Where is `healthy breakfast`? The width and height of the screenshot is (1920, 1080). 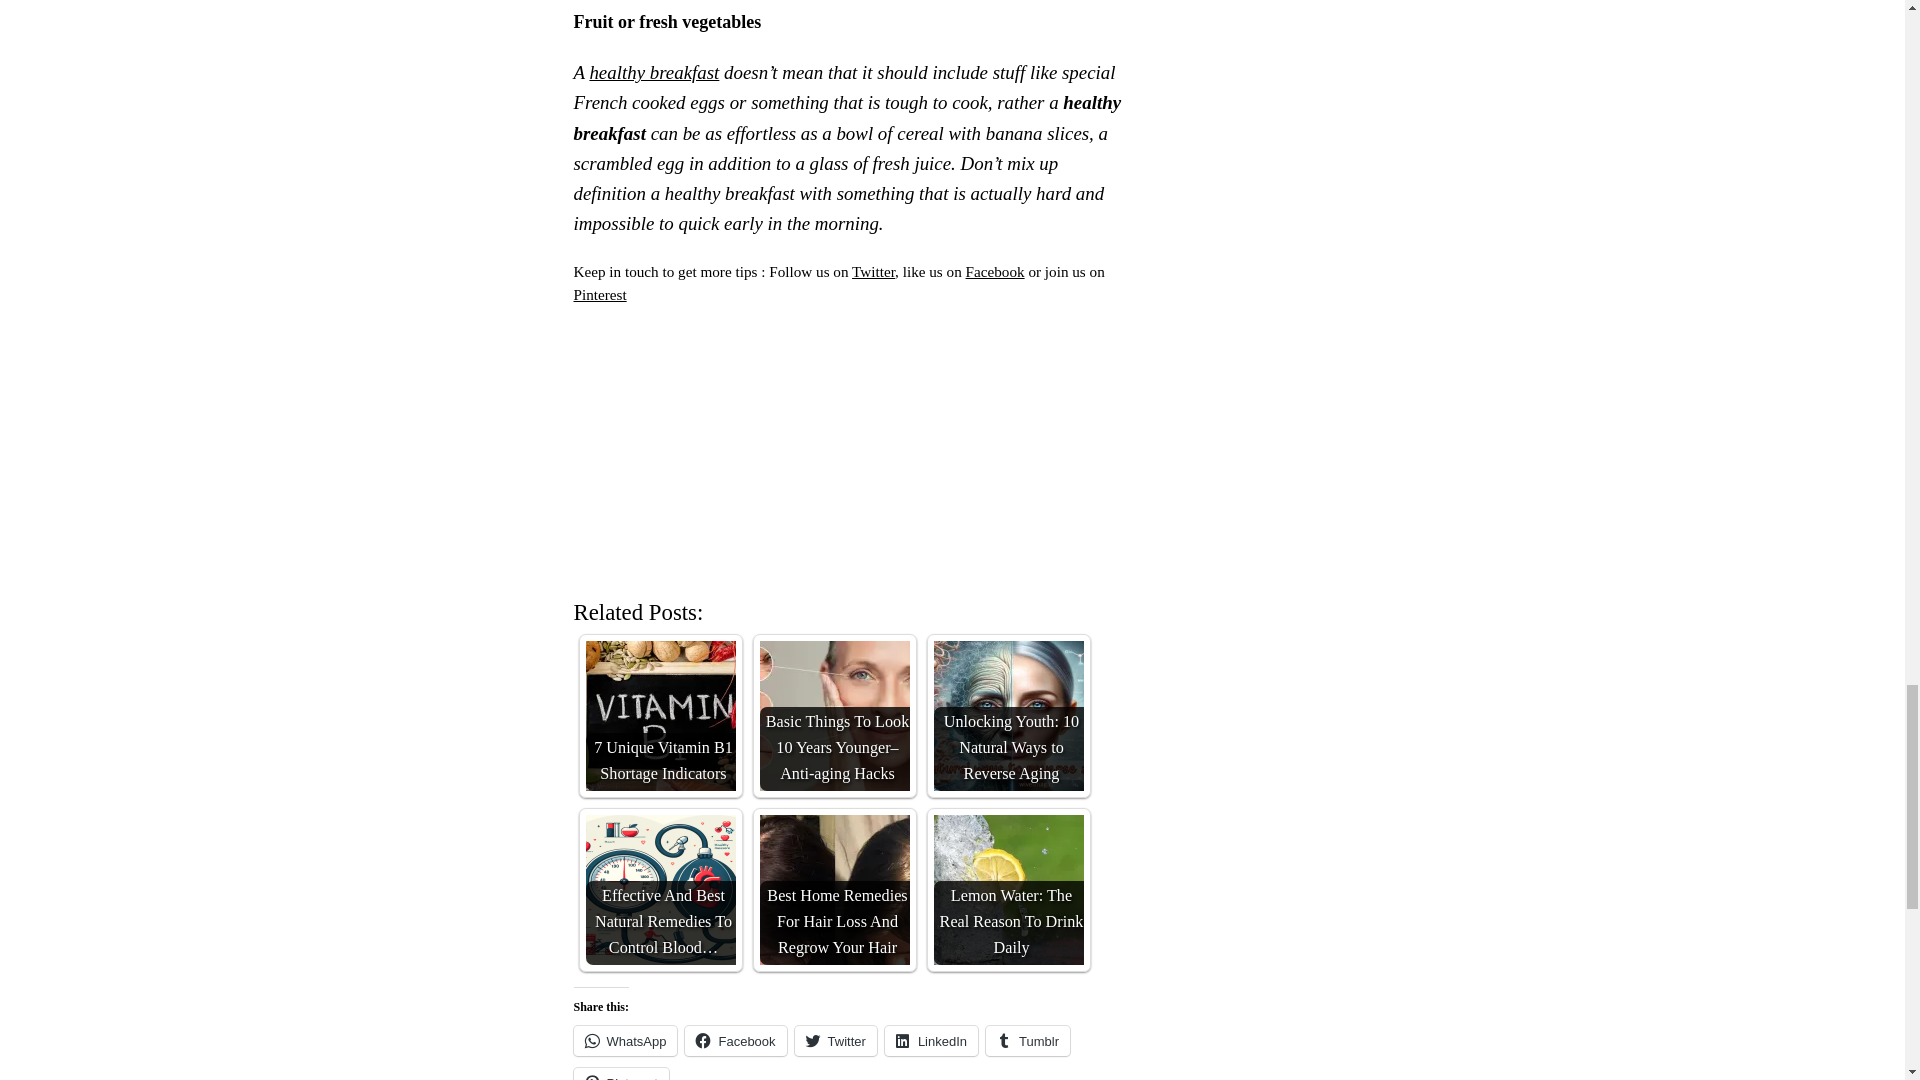
healthy breakfast is located at coordinates (654, 72).